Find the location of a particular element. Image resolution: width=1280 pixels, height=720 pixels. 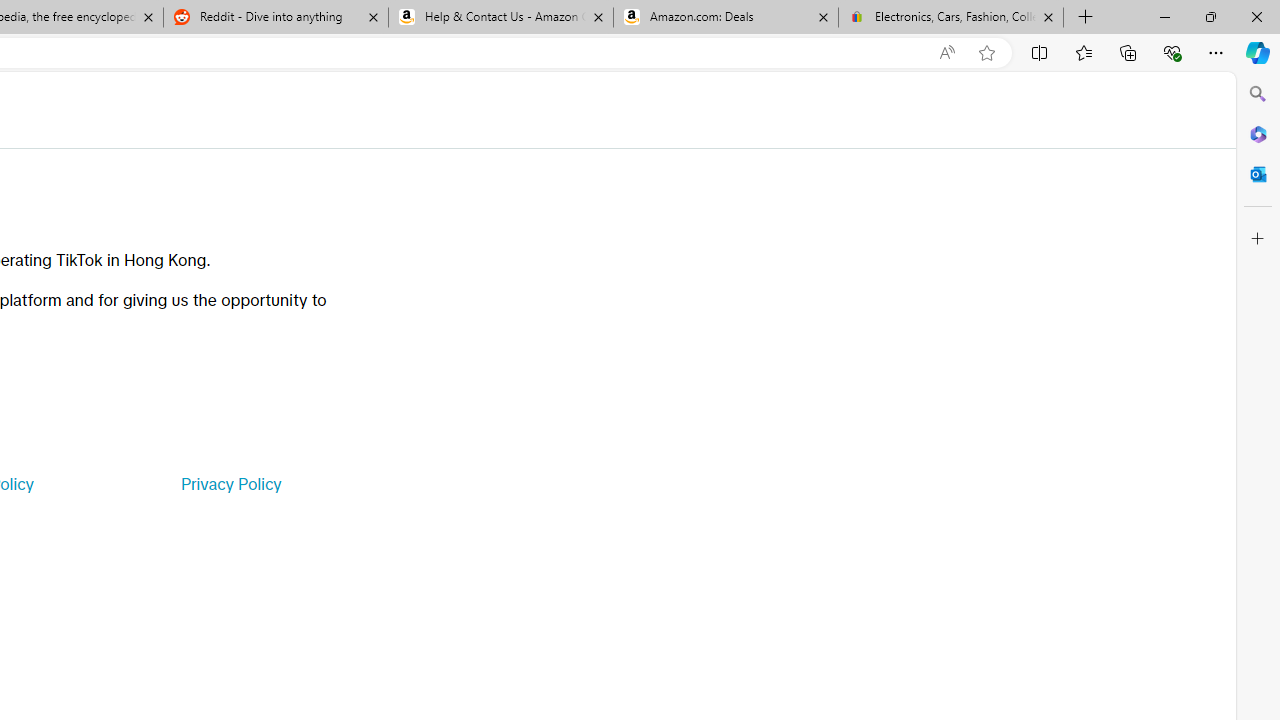

Privacy Policy is located at coordinates (230, 484).